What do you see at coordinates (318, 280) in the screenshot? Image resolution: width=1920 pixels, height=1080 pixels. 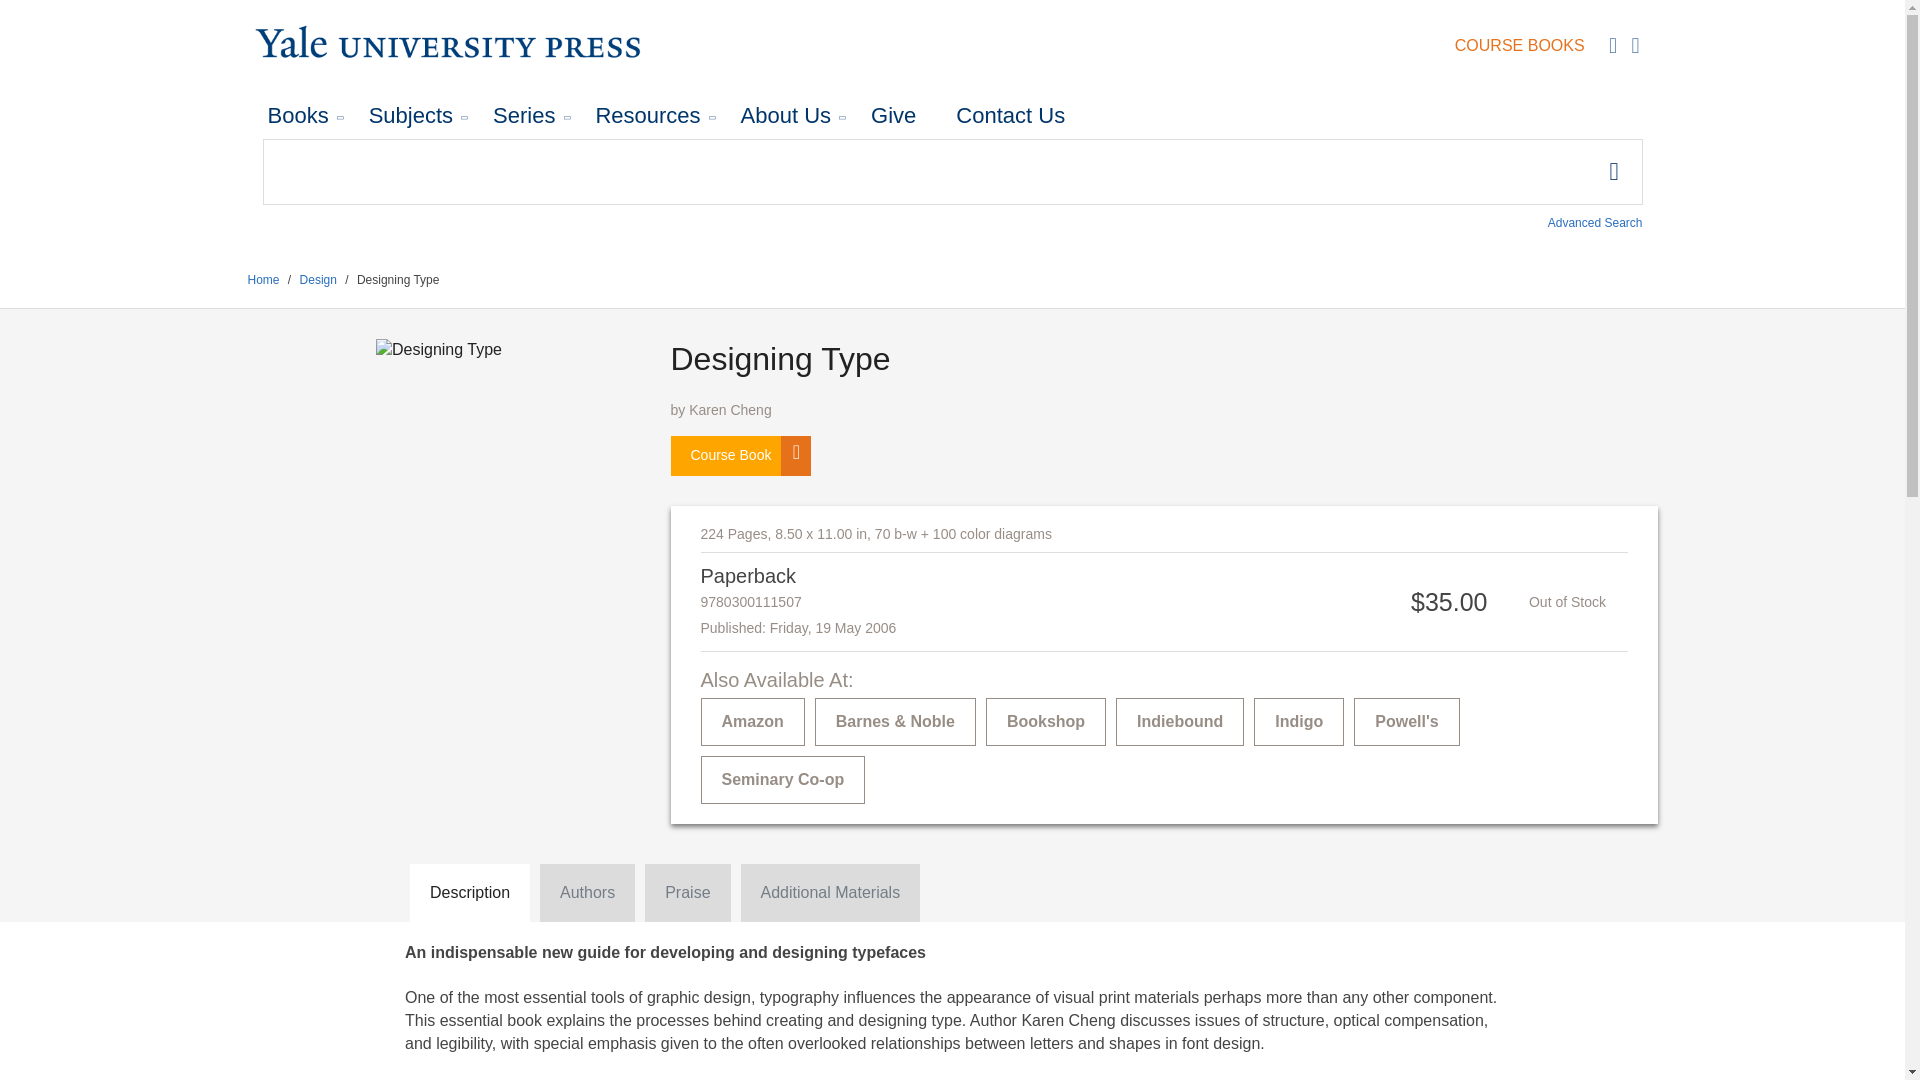 I see `View results for design` at bounding box center [318, 280].